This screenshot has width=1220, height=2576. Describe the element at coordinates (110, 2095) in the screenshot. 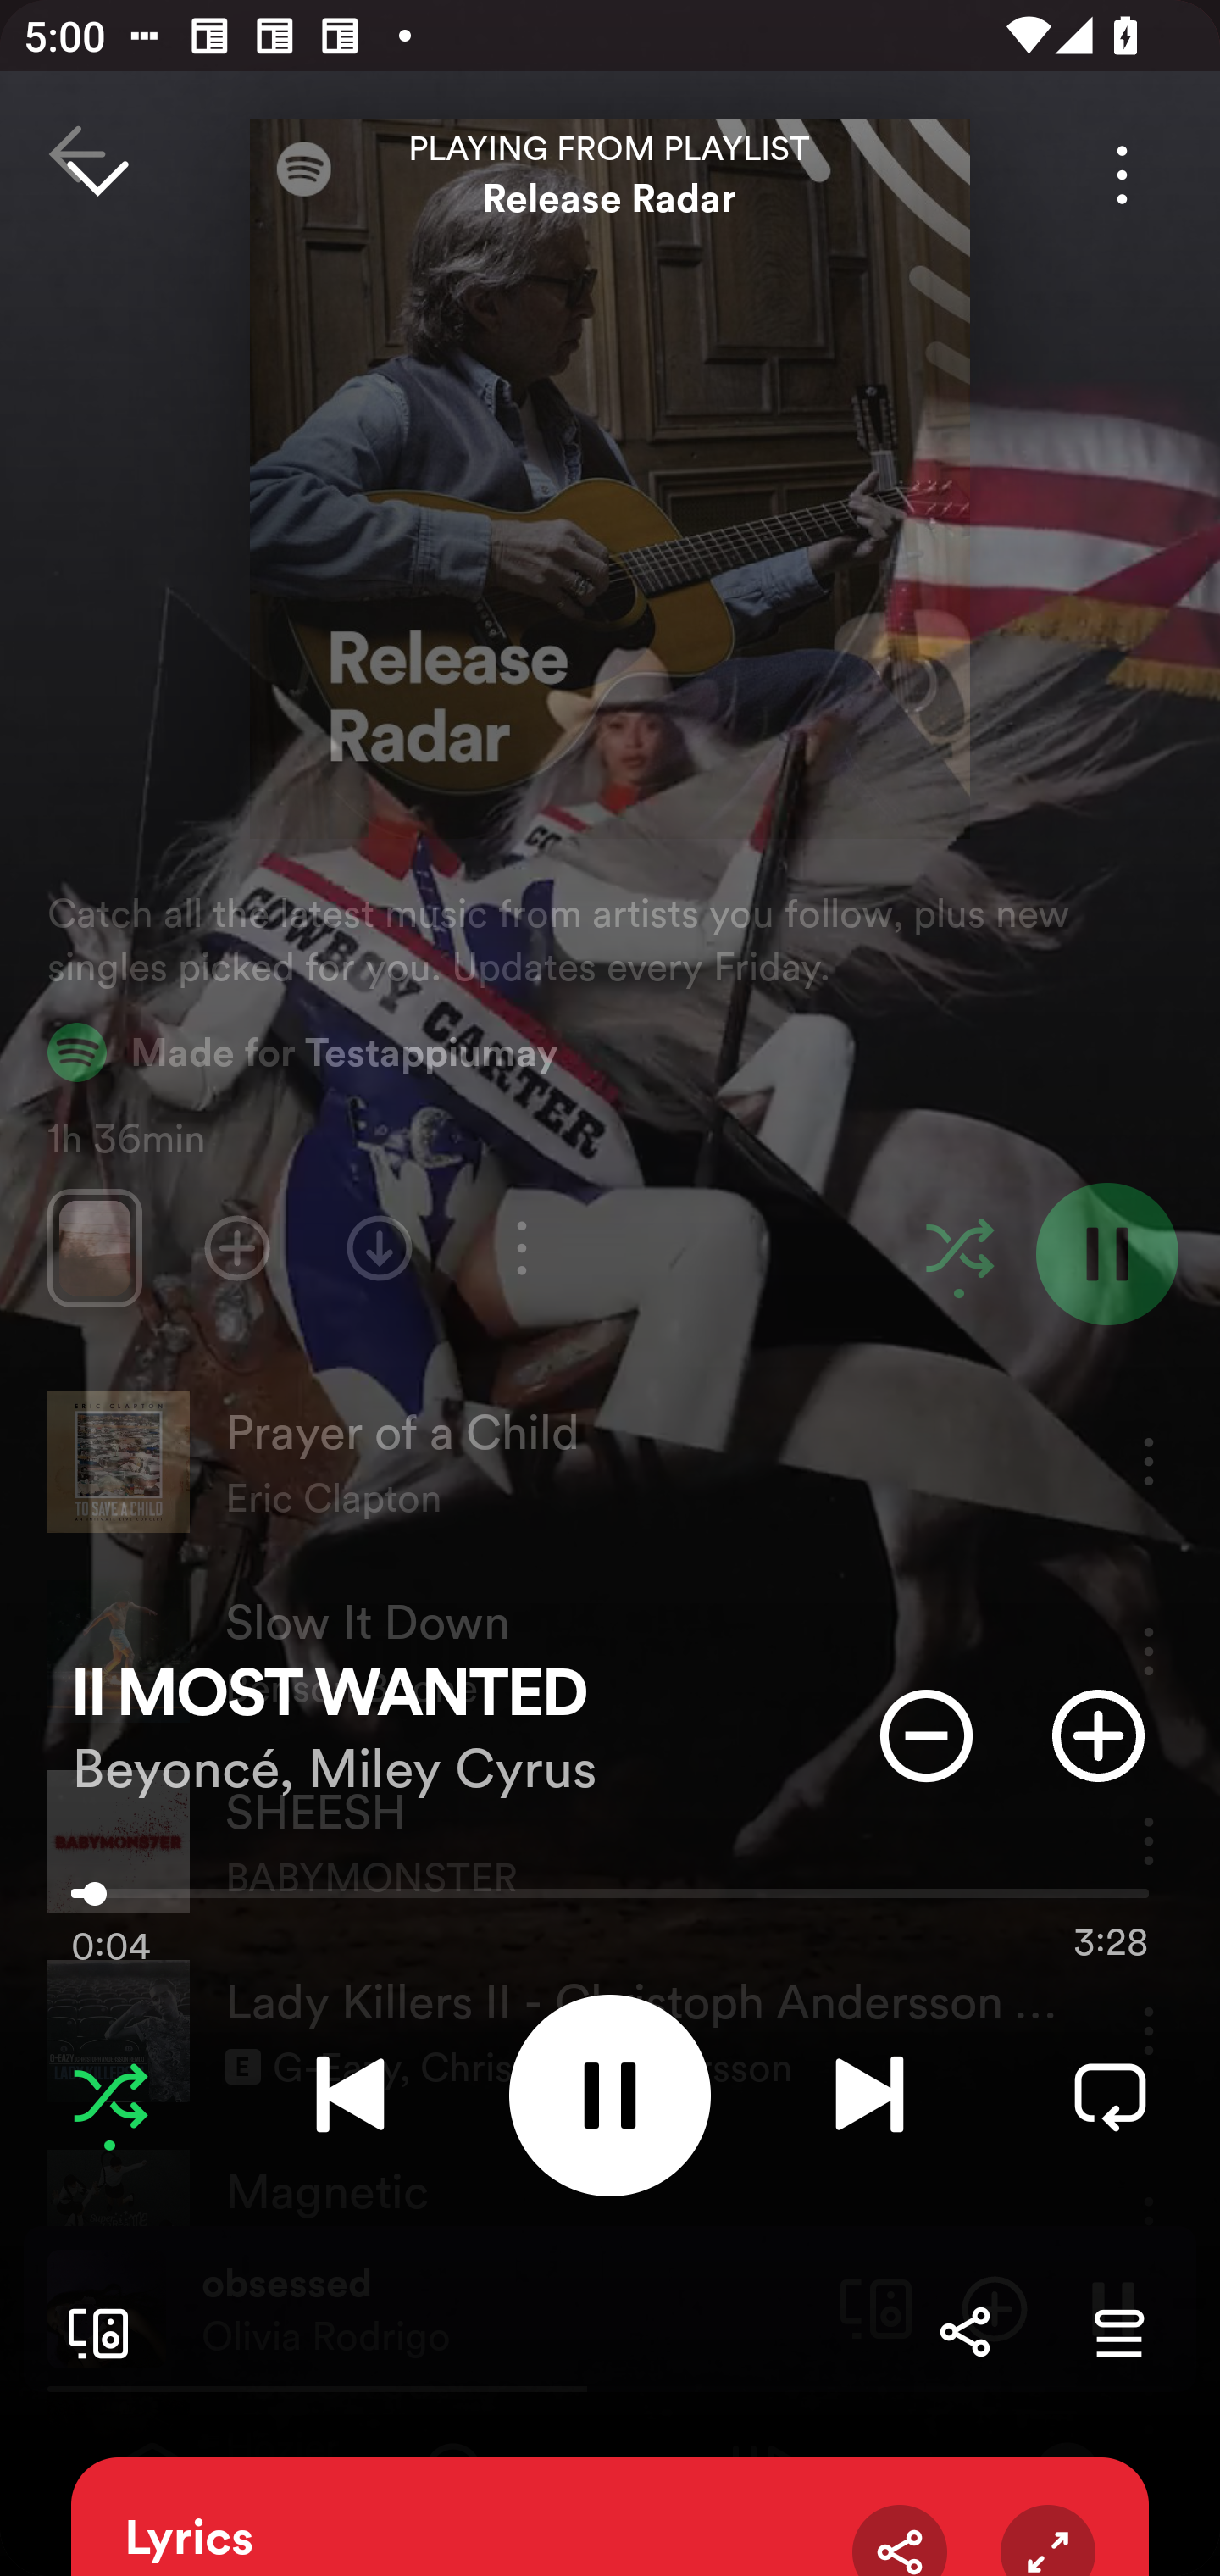

I see `Stop shuffling tracks` at that location.